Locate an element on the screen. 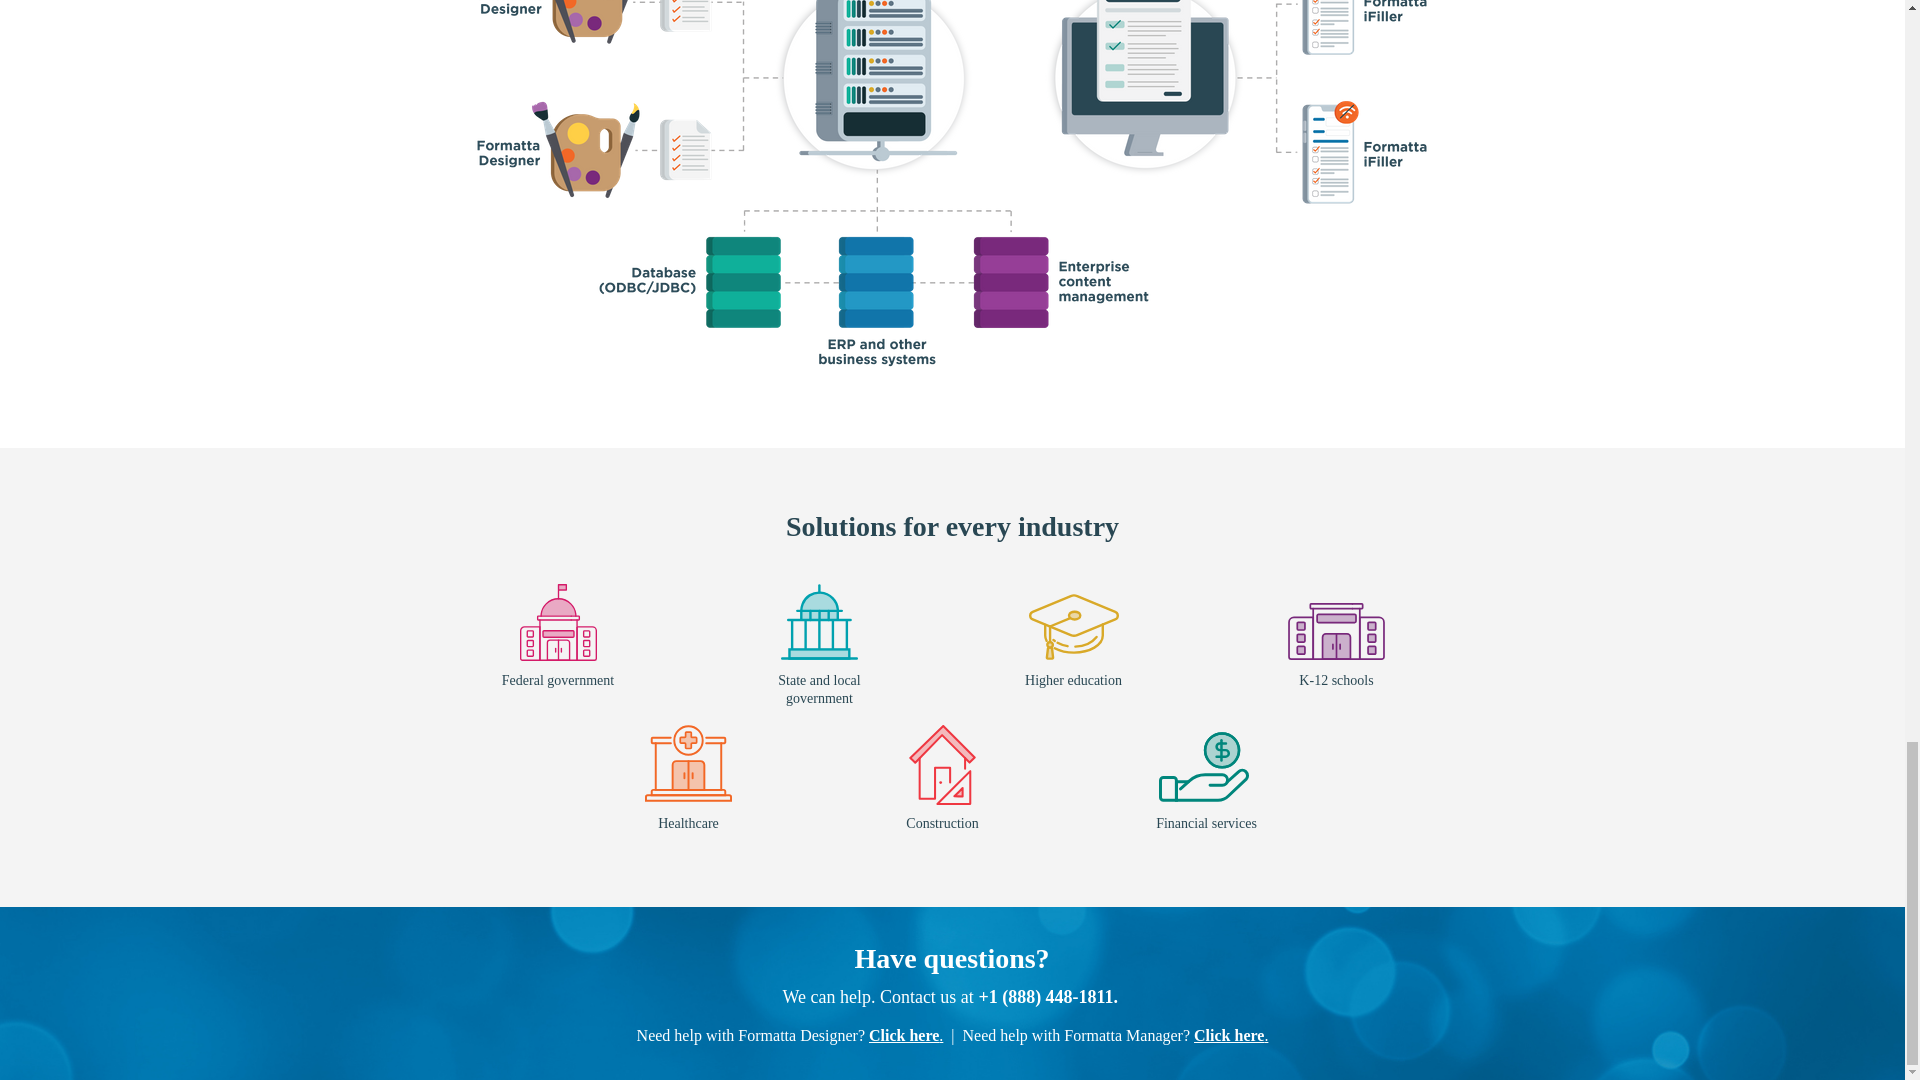 The width and height of the screenshot is (1920, 1080). Click here. is located at coordinates (906, 1036).